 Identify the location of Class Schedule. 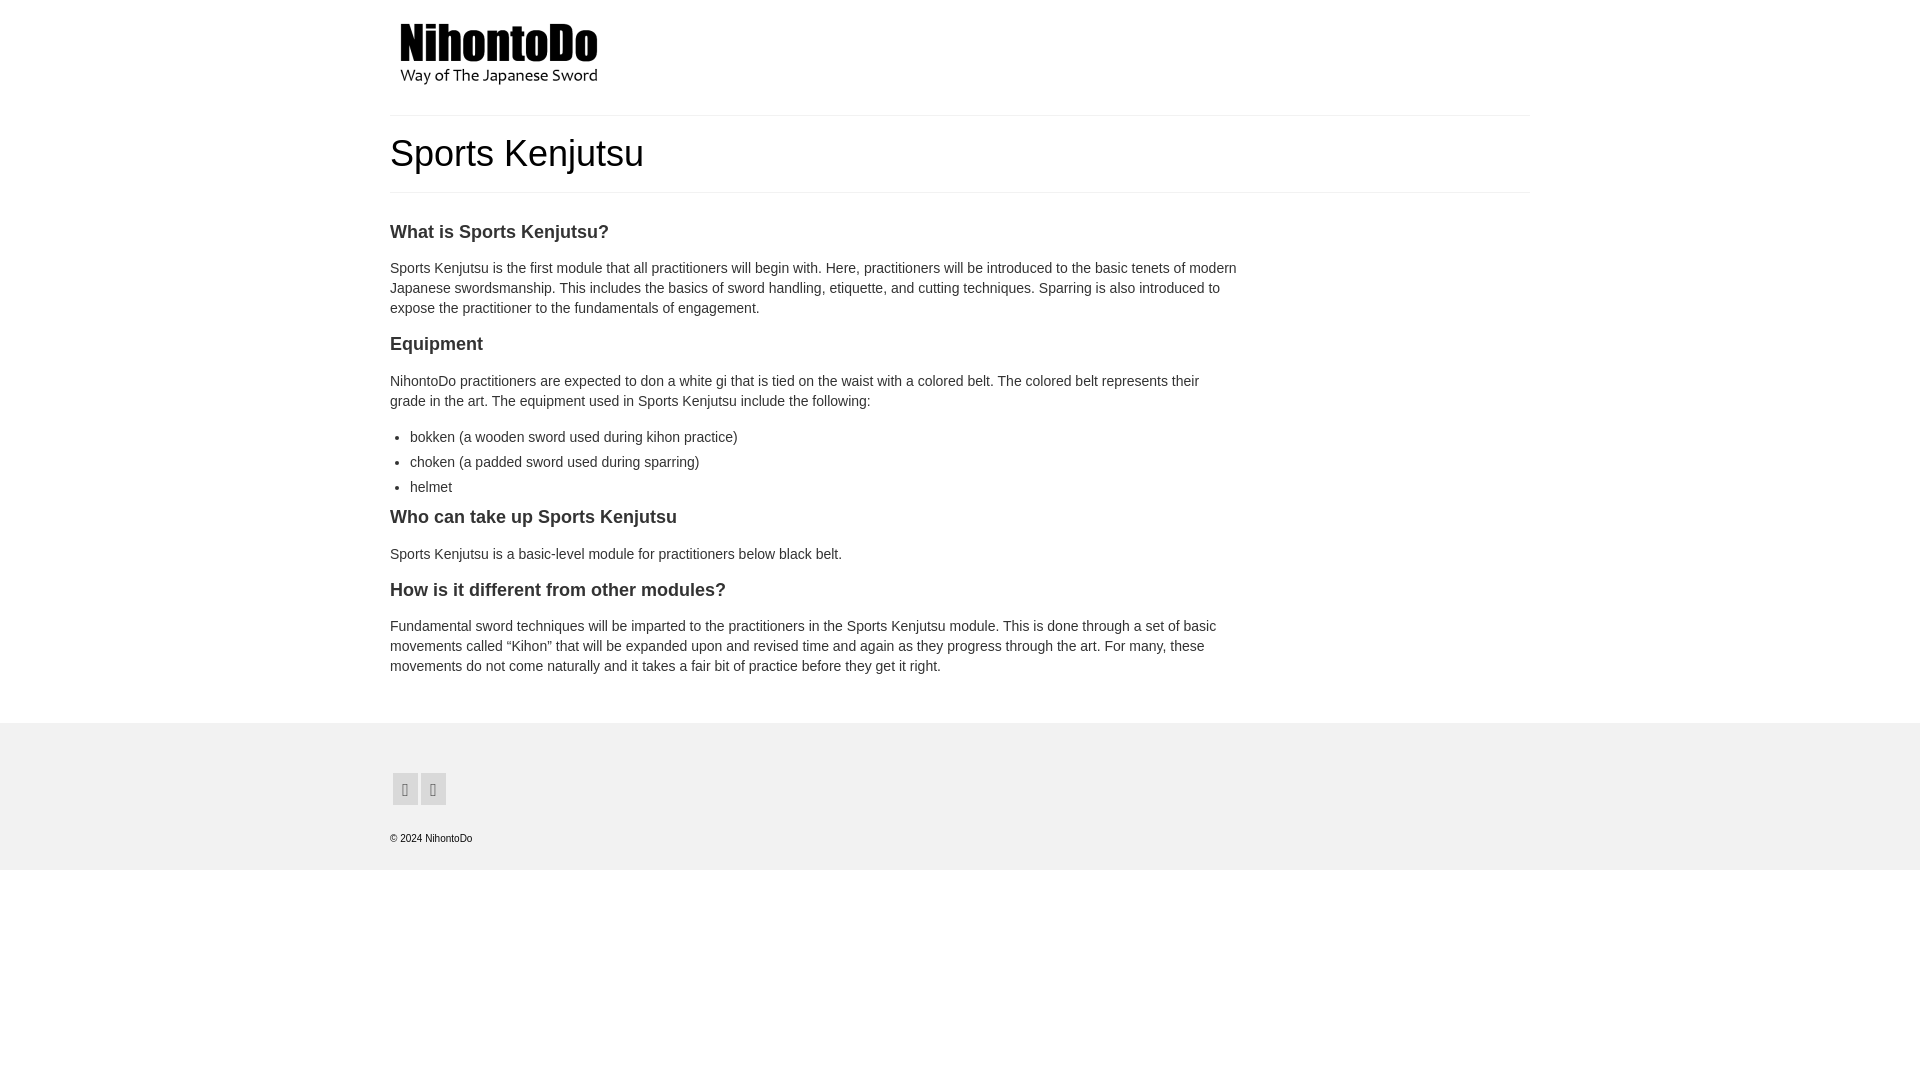
(1458, 49).